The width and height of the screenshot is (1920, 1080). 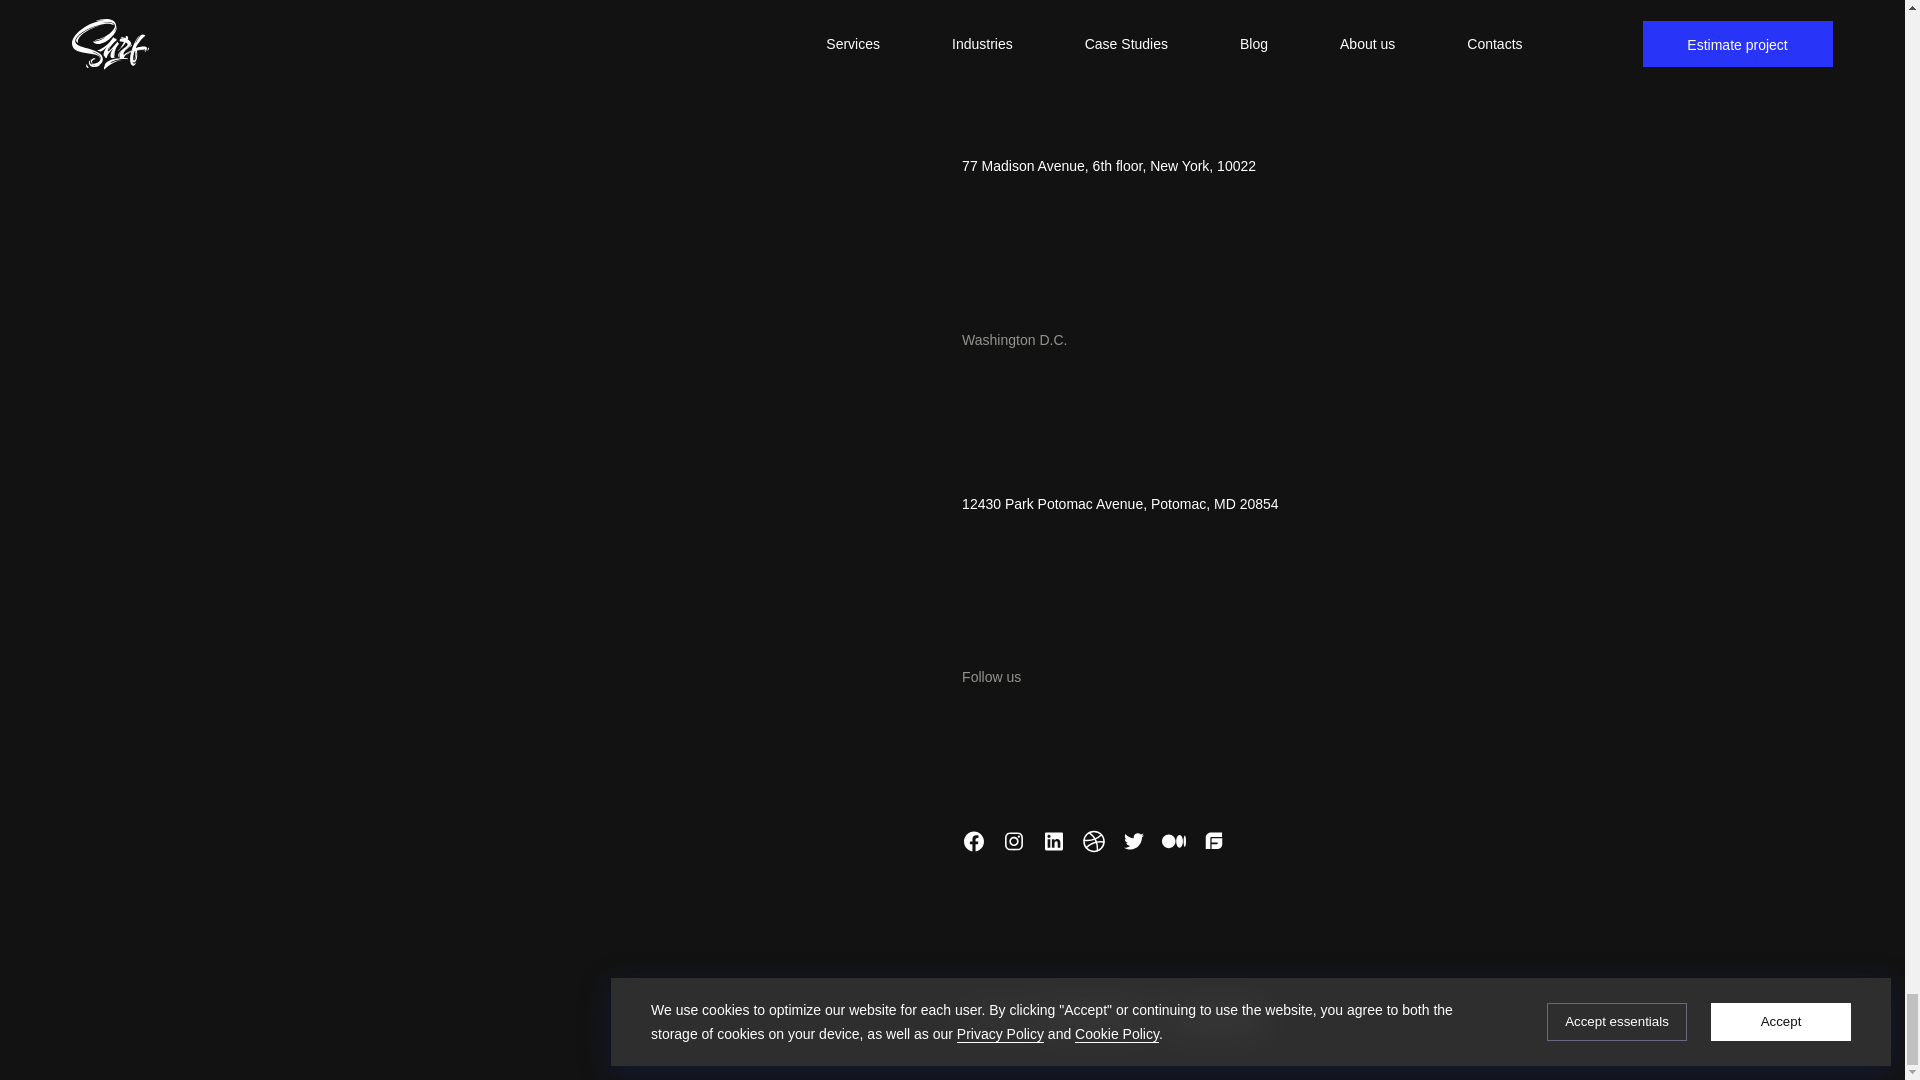 I want to click on twitter, so click(x=1134, y=848).